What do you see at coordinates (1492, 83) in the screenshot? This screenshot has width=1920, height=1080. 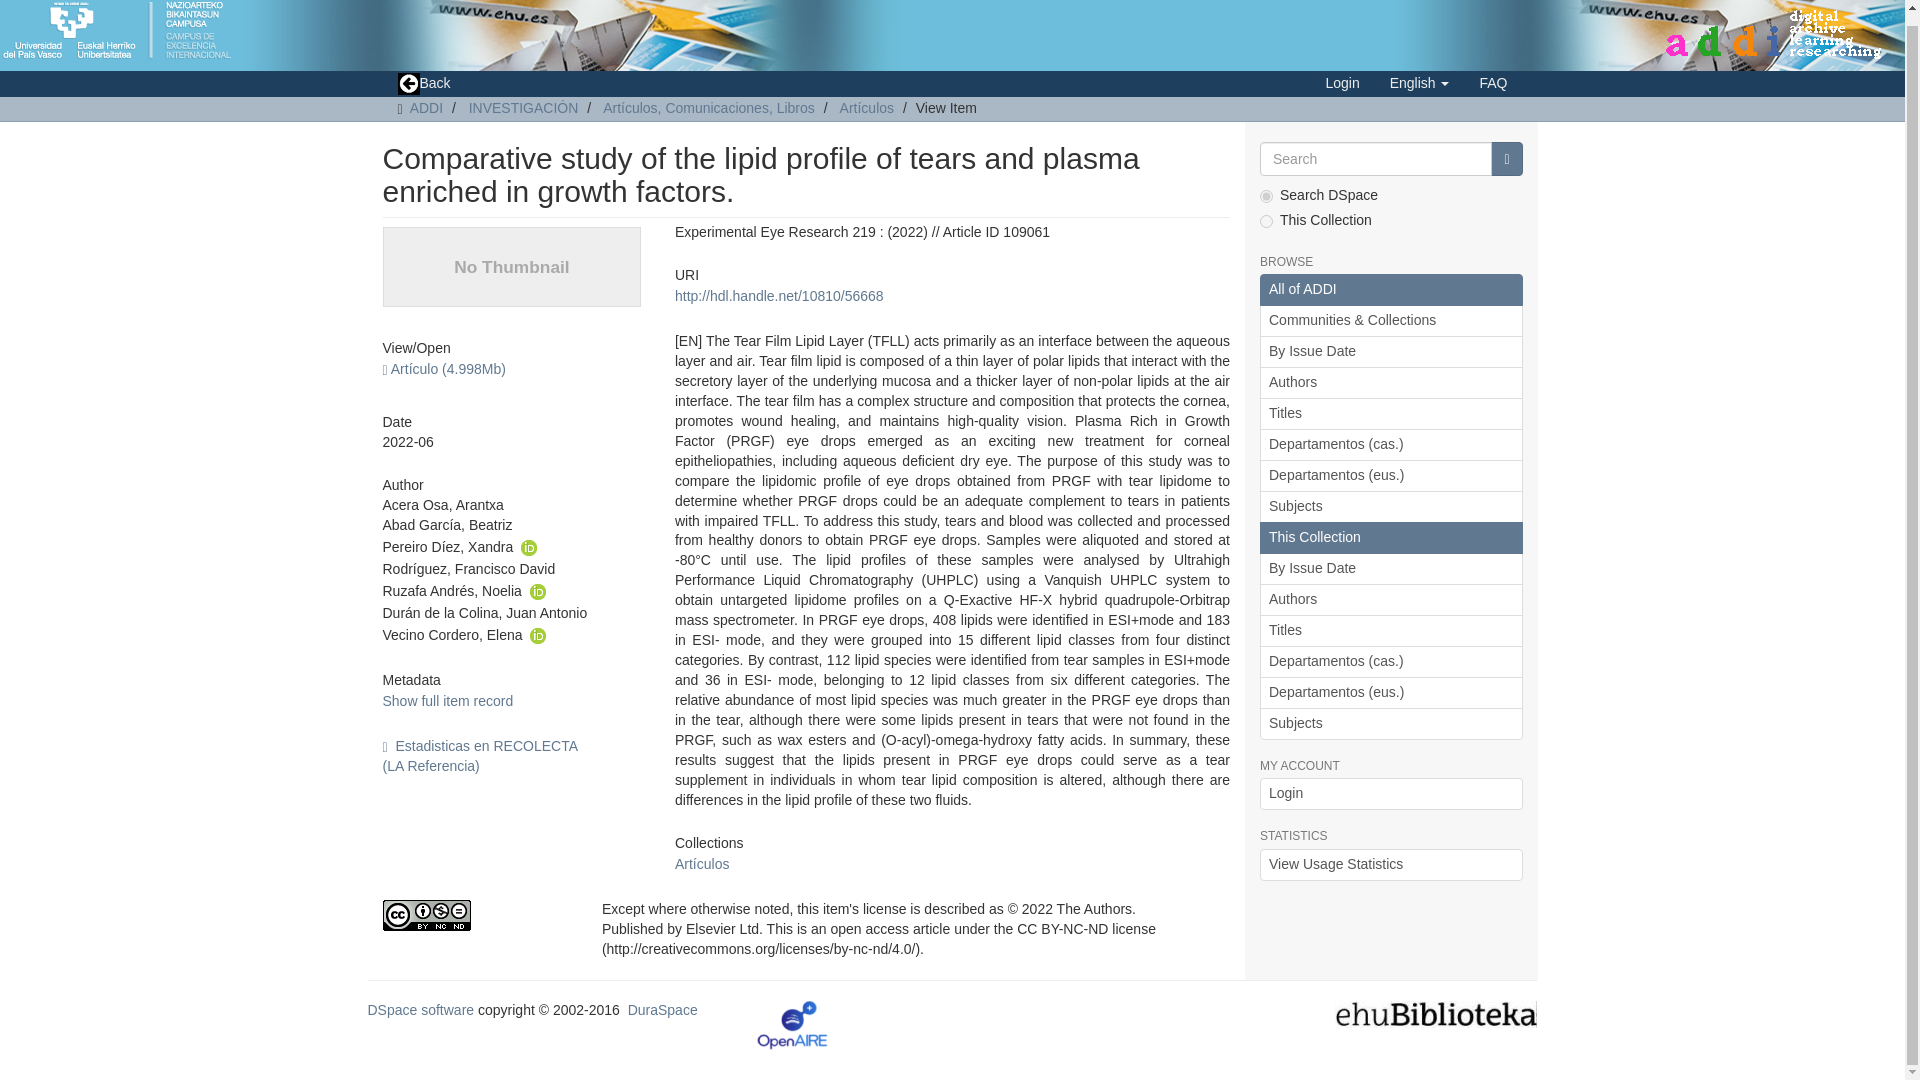 I see `FAQ` at bounding box center [1492, 83].